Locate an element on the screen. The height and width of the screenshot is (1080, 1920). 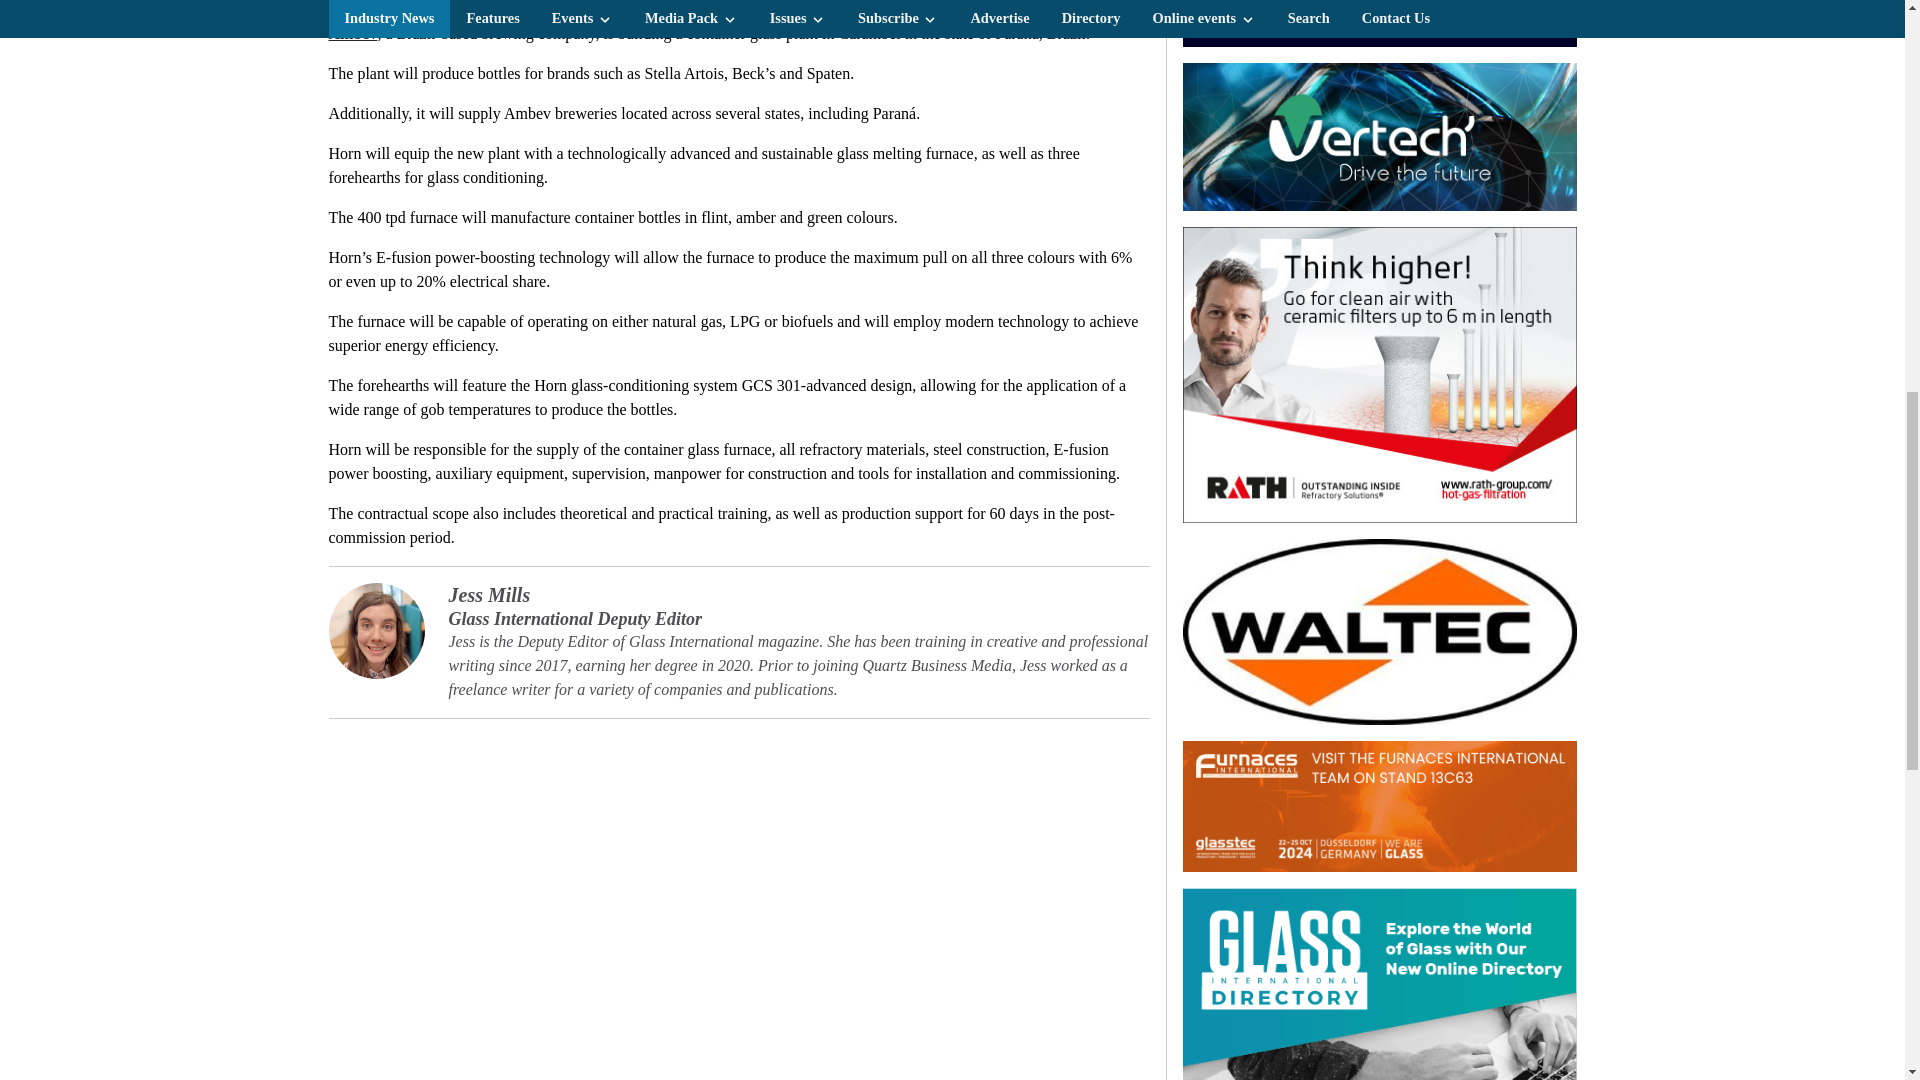
Waltec is located at coordinates (1379, 631).